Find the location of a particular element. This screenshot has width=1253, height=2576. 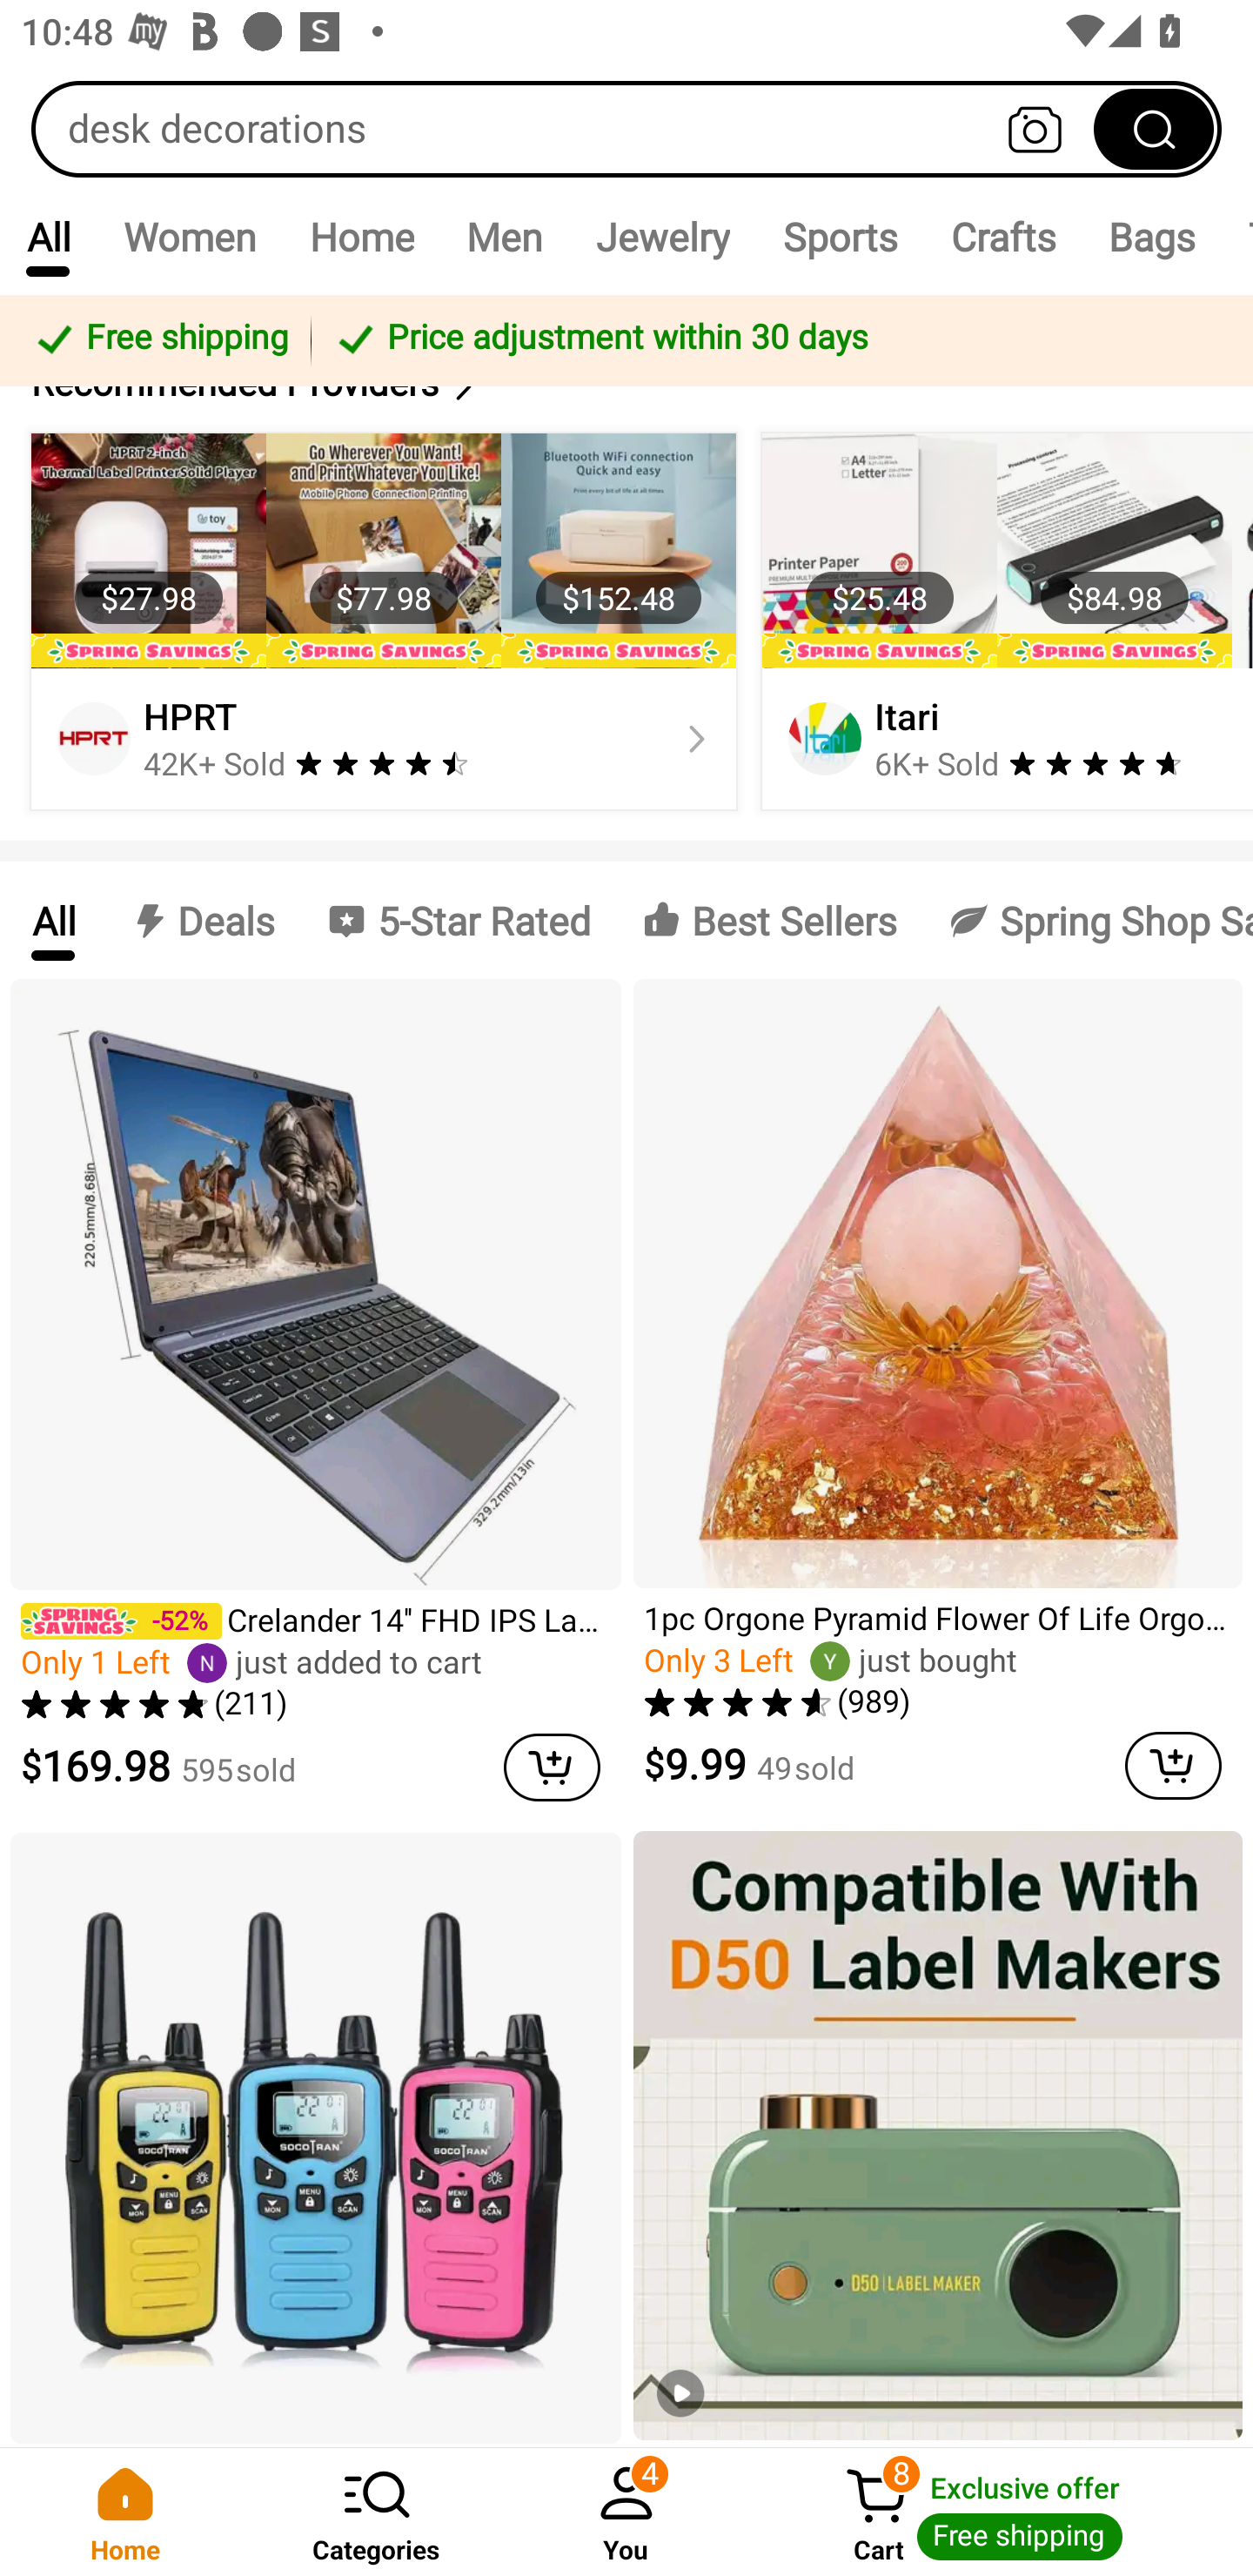

cart delete is located at coordinates (552, 1767).